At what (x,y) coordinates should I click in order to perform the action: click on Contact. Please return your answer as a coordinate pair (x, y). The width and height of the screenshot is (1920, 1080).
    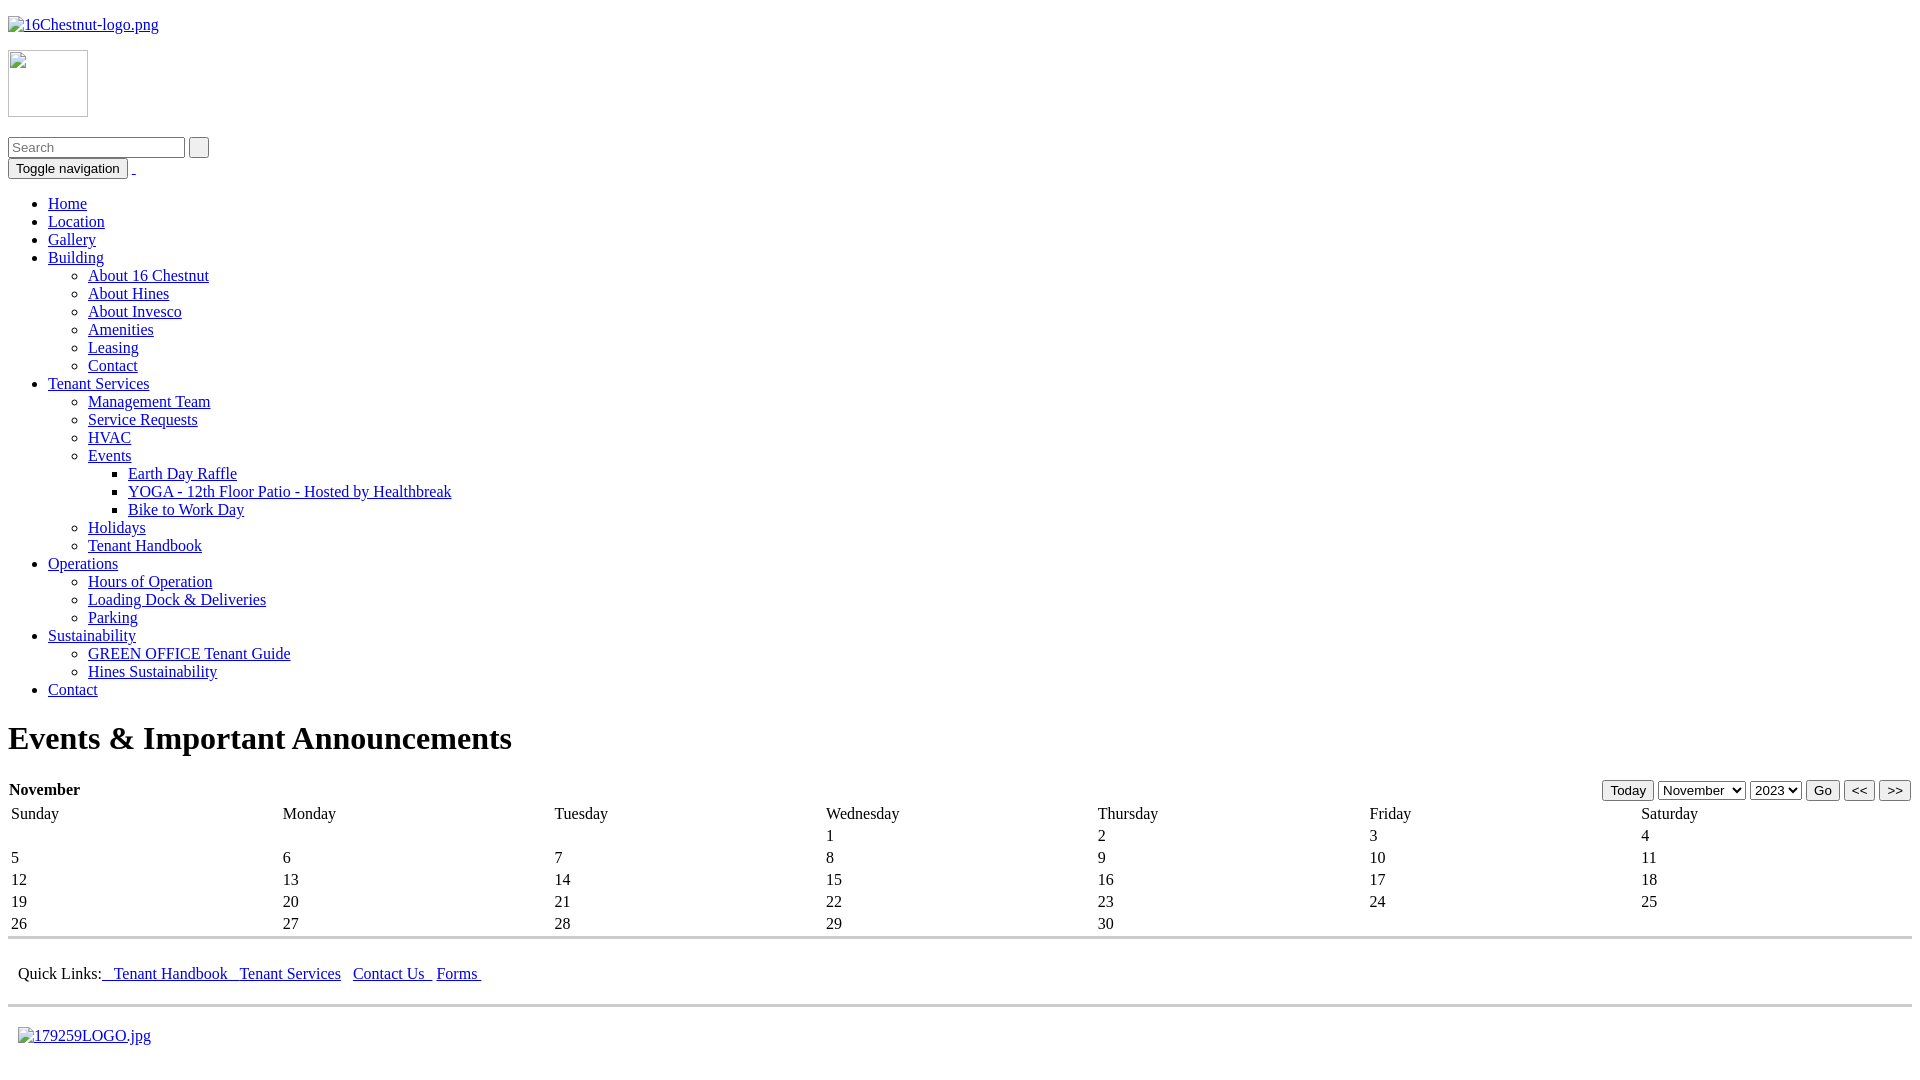
    Looking at the image, I should click on (113, 365).